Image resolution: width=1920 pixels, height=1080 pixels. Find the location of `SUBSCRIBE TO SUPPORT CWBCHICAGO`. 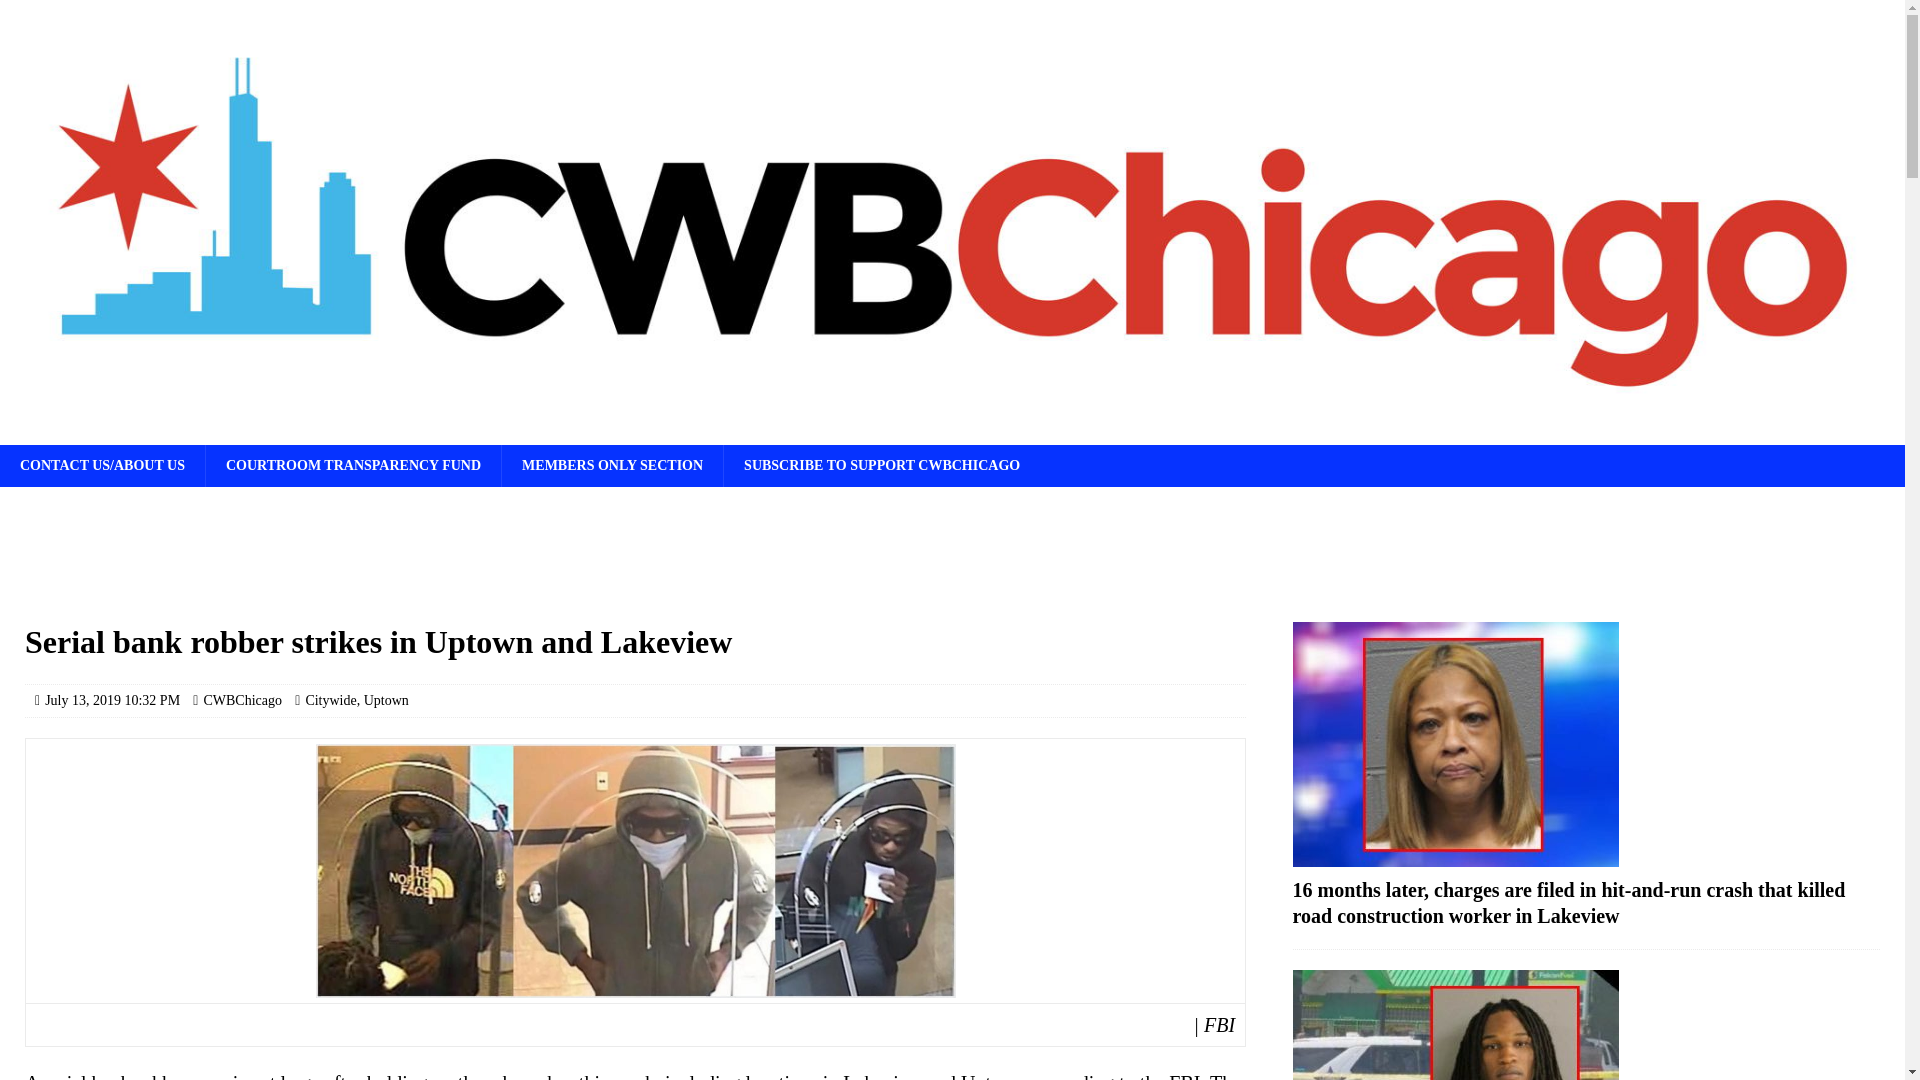

SUBSCRIBE TO SUPPORT CWBCHICAGO is located at coordinates (882, 466).